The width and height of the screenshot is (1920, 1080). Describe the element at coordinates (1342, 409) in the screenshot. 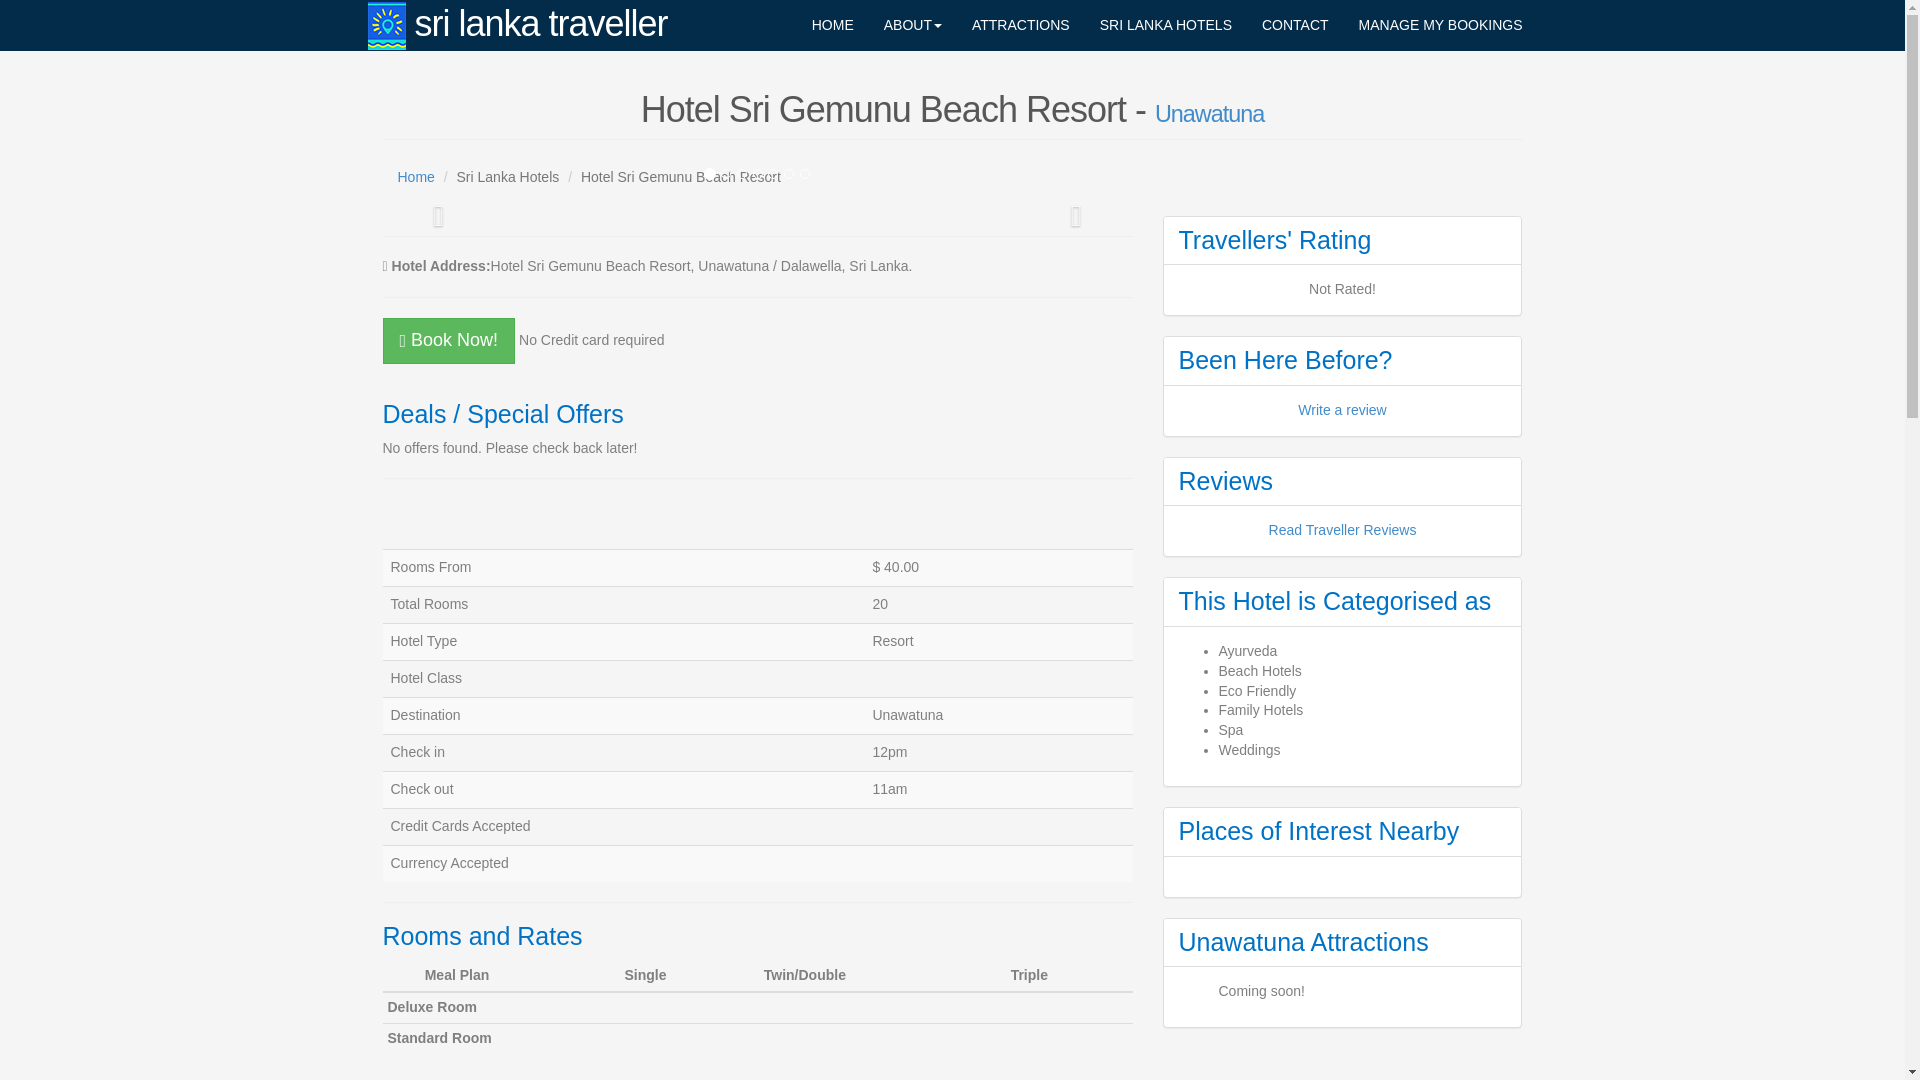

I see `Write a review` at that location.